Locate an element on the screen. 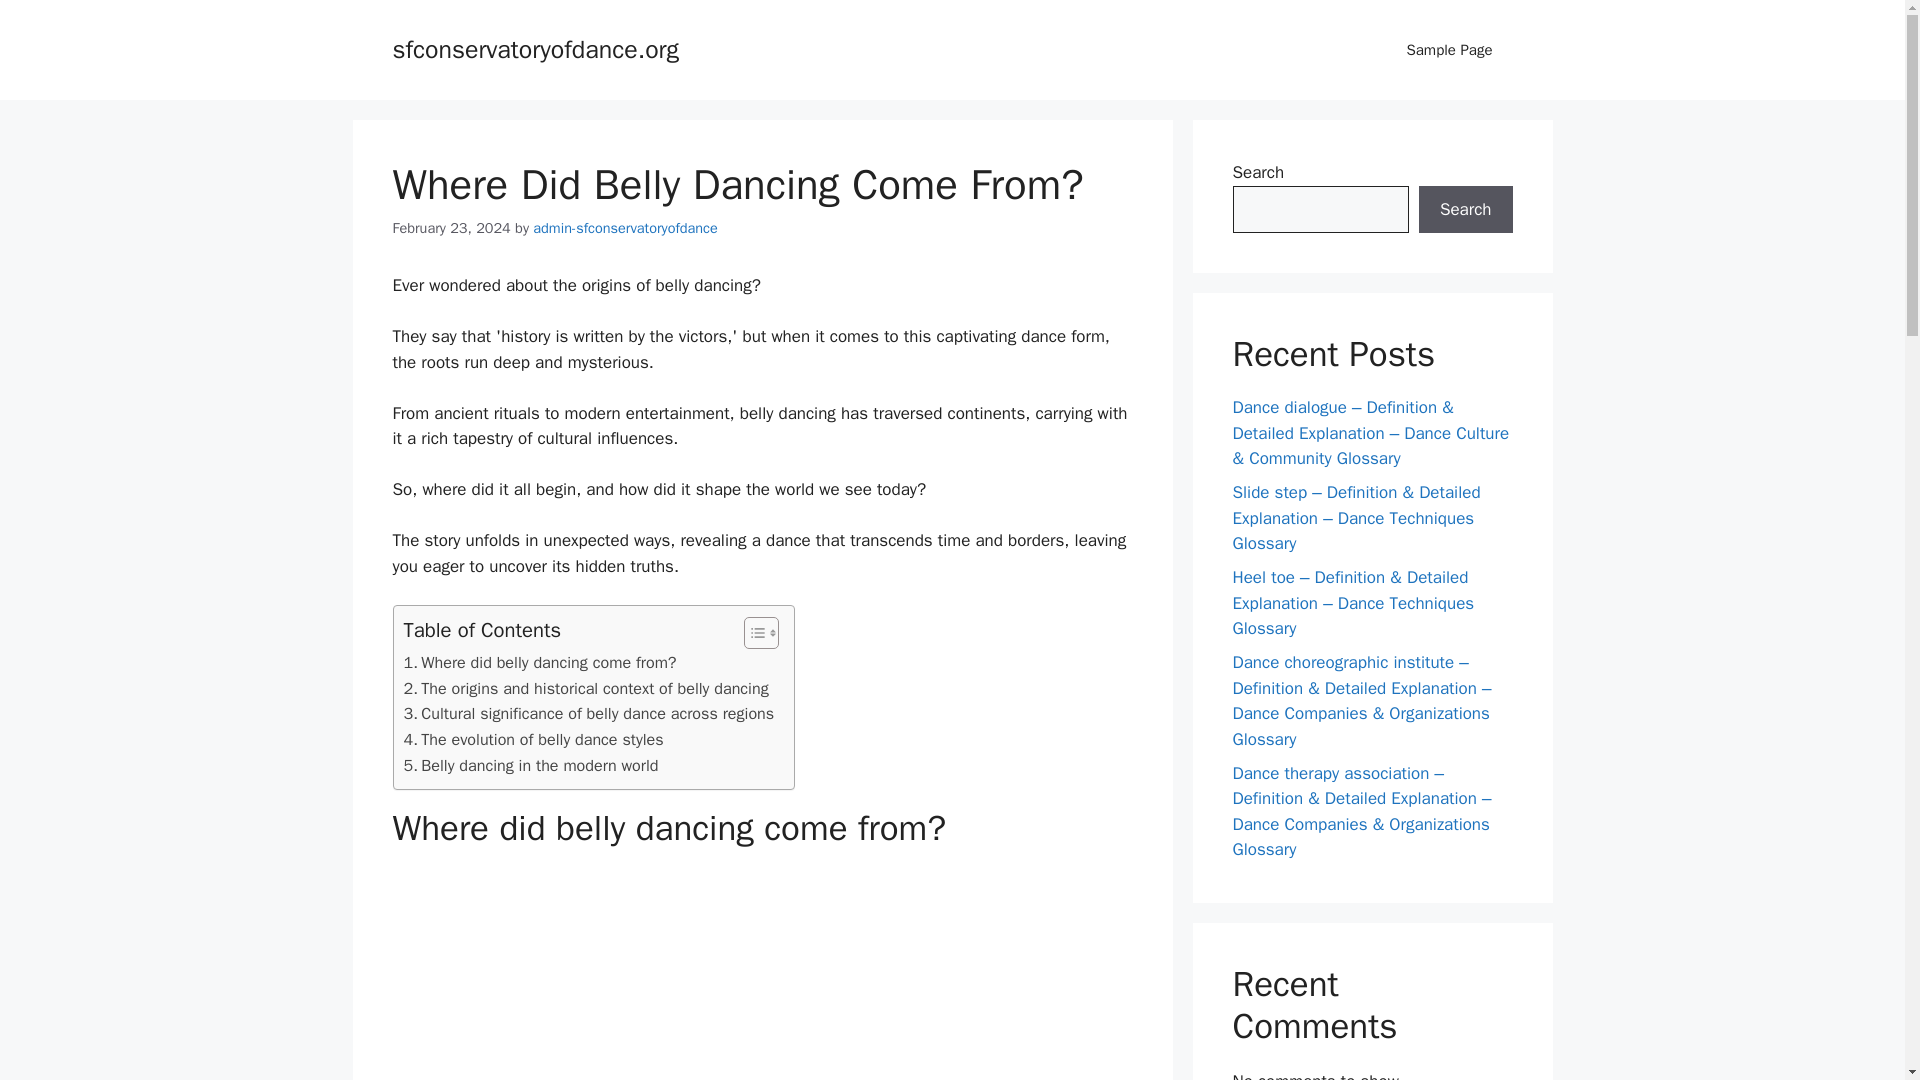 This screenshot has height=1080, width=1920. YouTube video player is located at coordinates (762, 974).